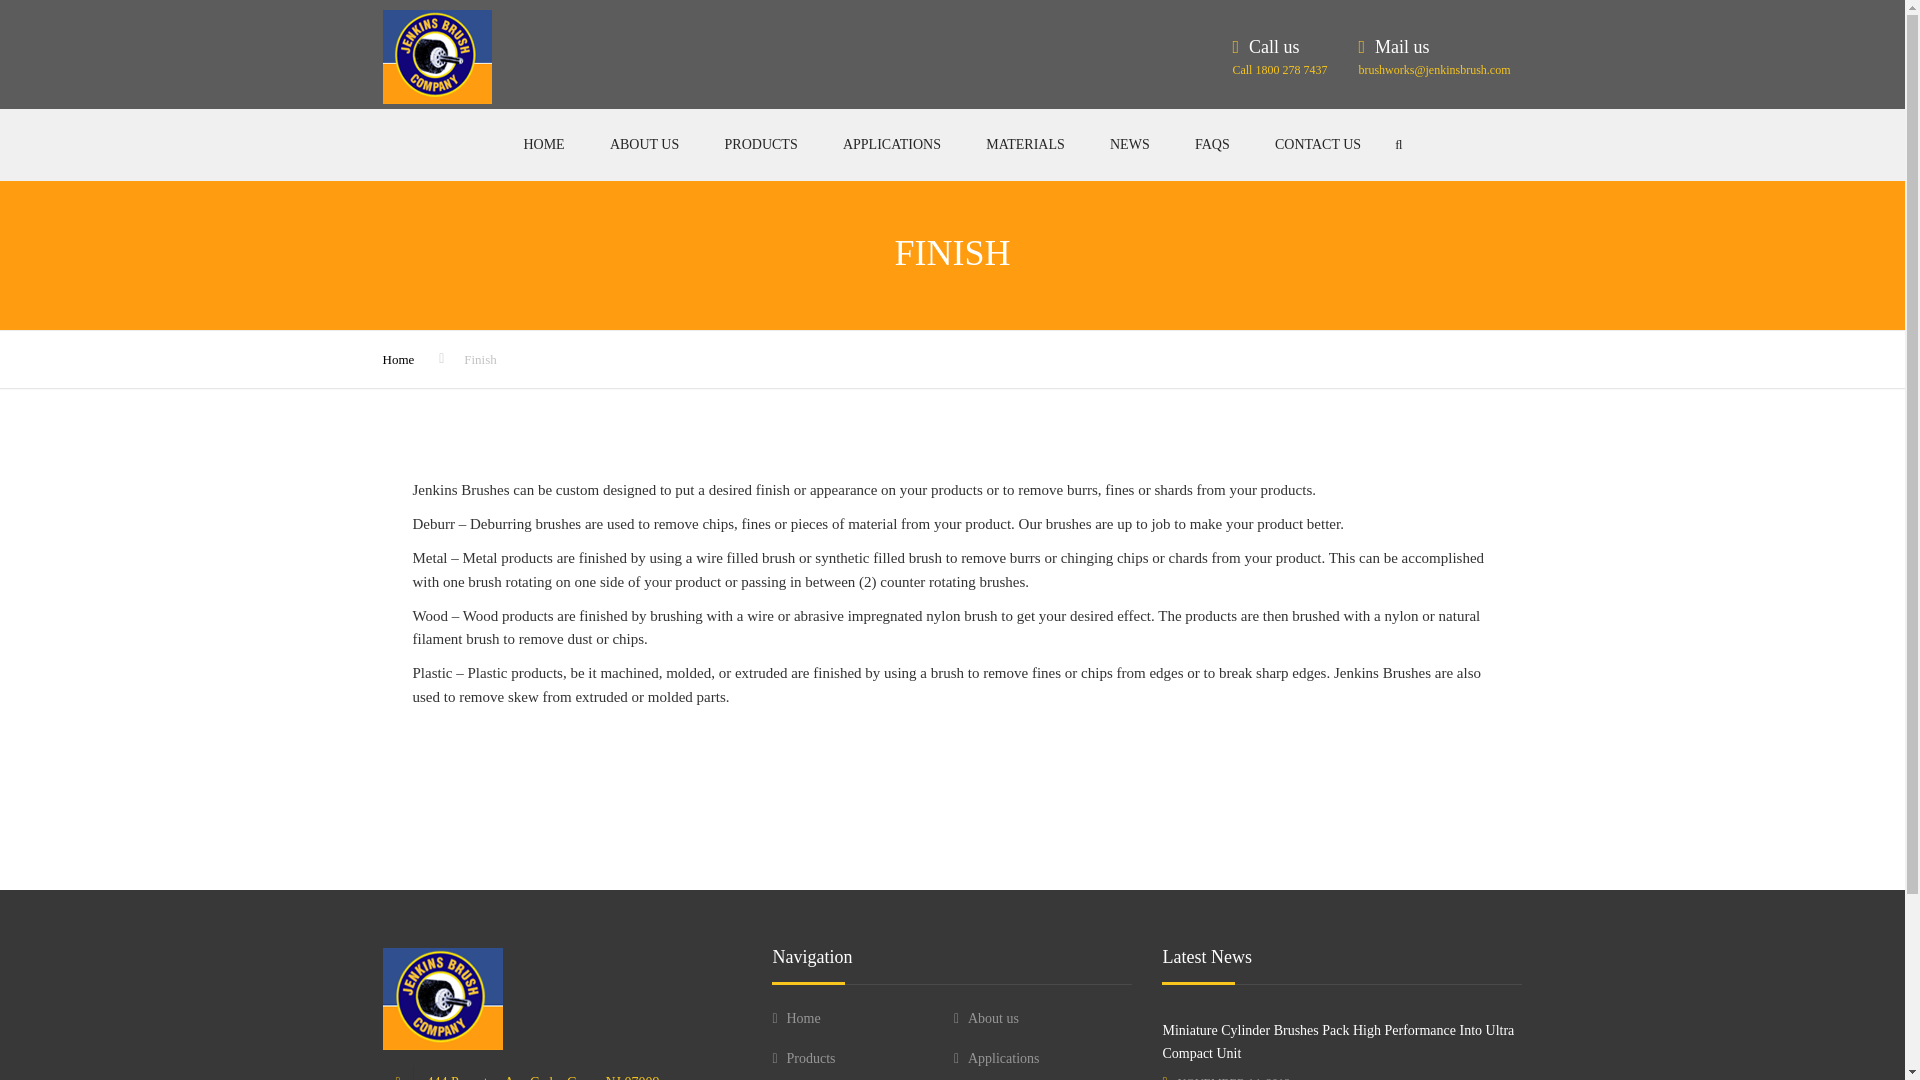 The height and width of the screenshot is (1080, 1920). What do you see at coordinates (644, 145) in the screenshot?
I see `ABOUT US` at bounding box center [644, 145].